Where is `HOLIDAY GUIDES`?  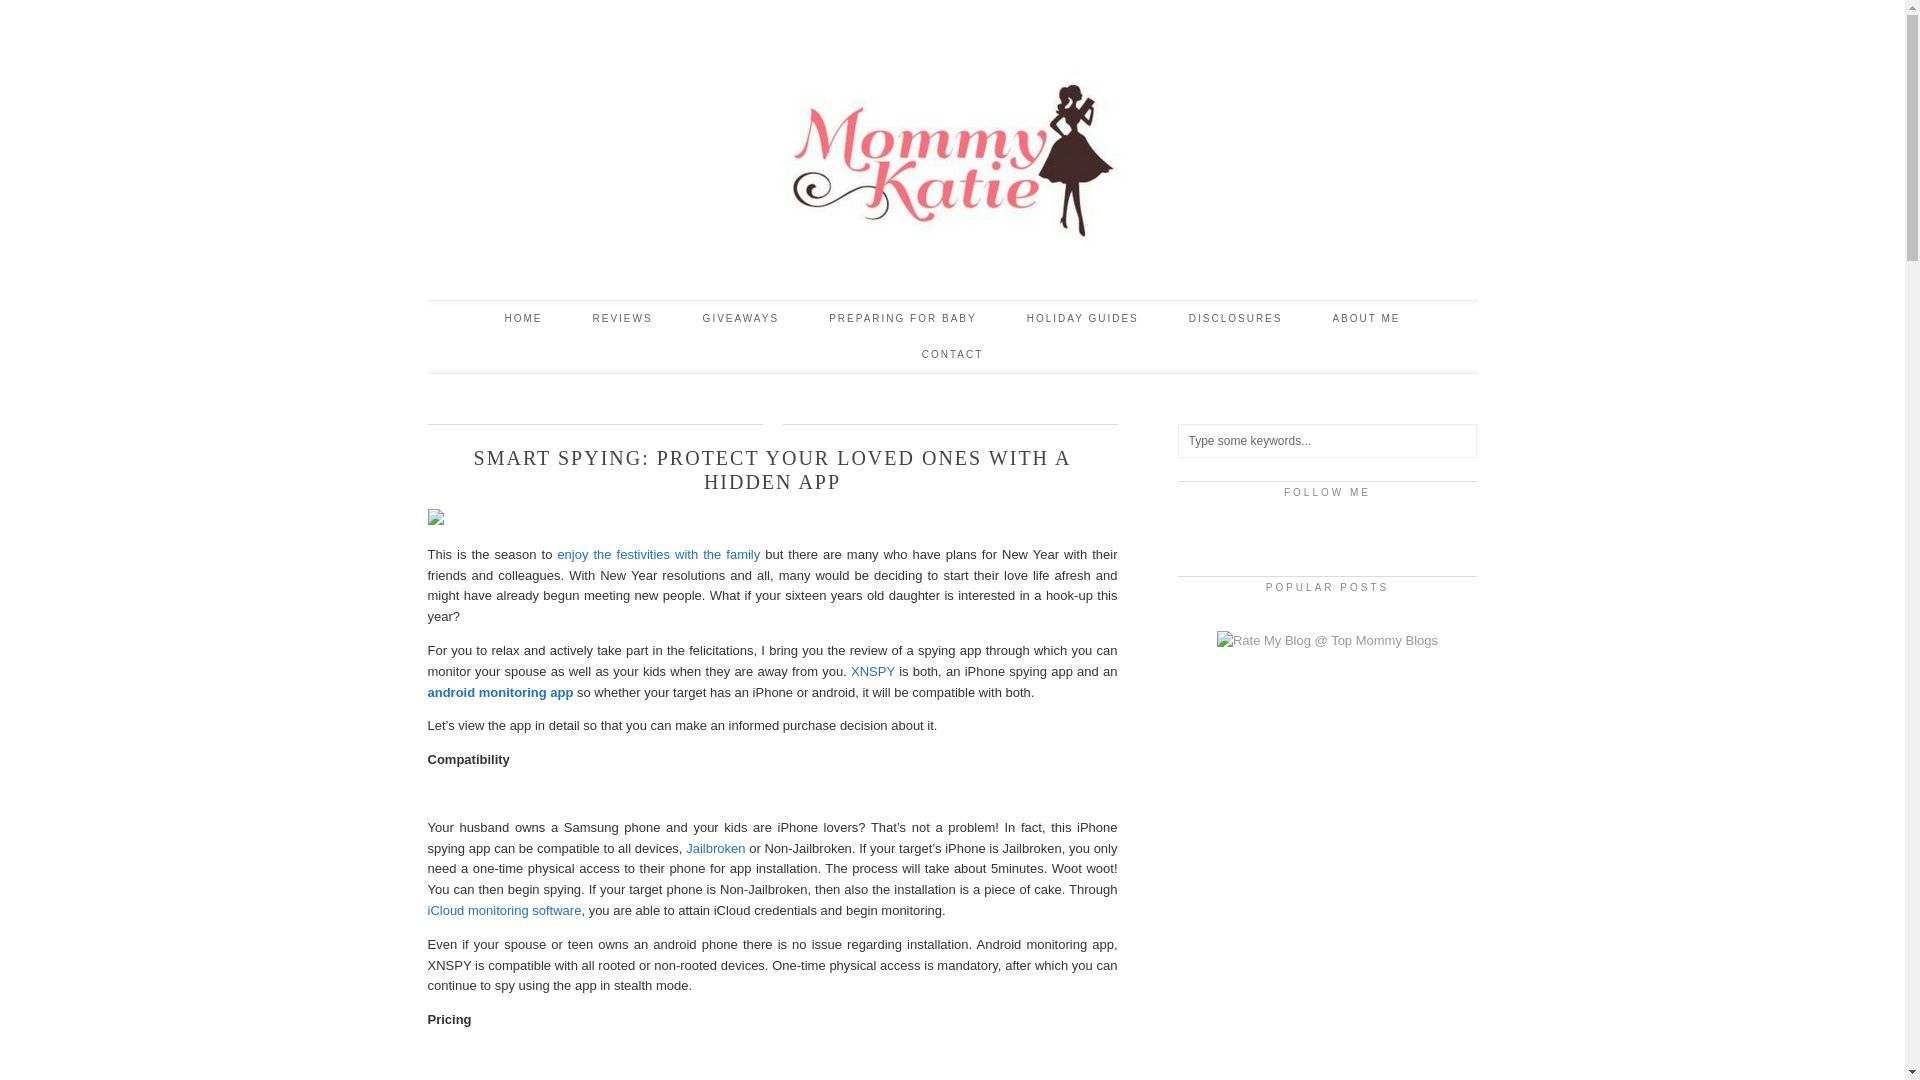
HOLIDAY GUIDES is located at coordinates (1082, 318).